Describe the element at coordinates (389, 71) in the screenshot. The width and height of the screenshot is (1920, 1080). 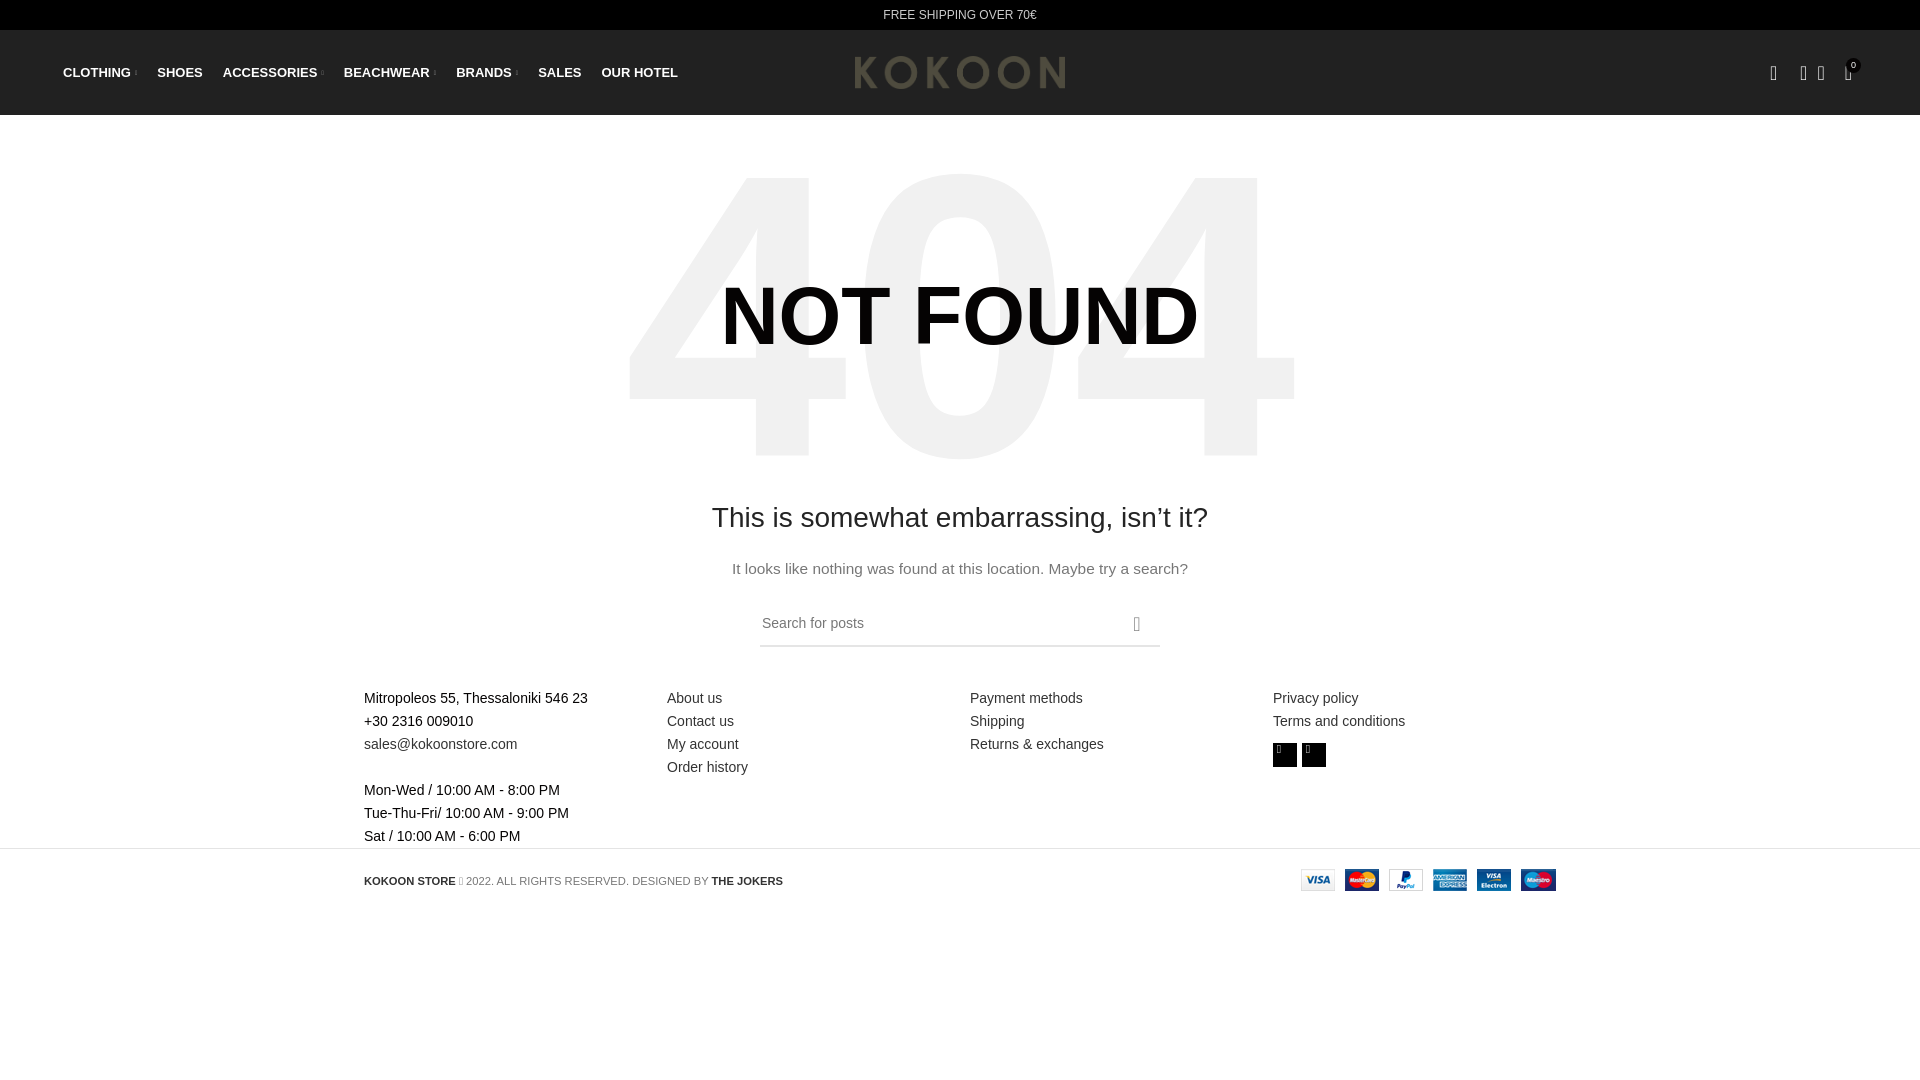
I see `BEACHWEAR` at that location.